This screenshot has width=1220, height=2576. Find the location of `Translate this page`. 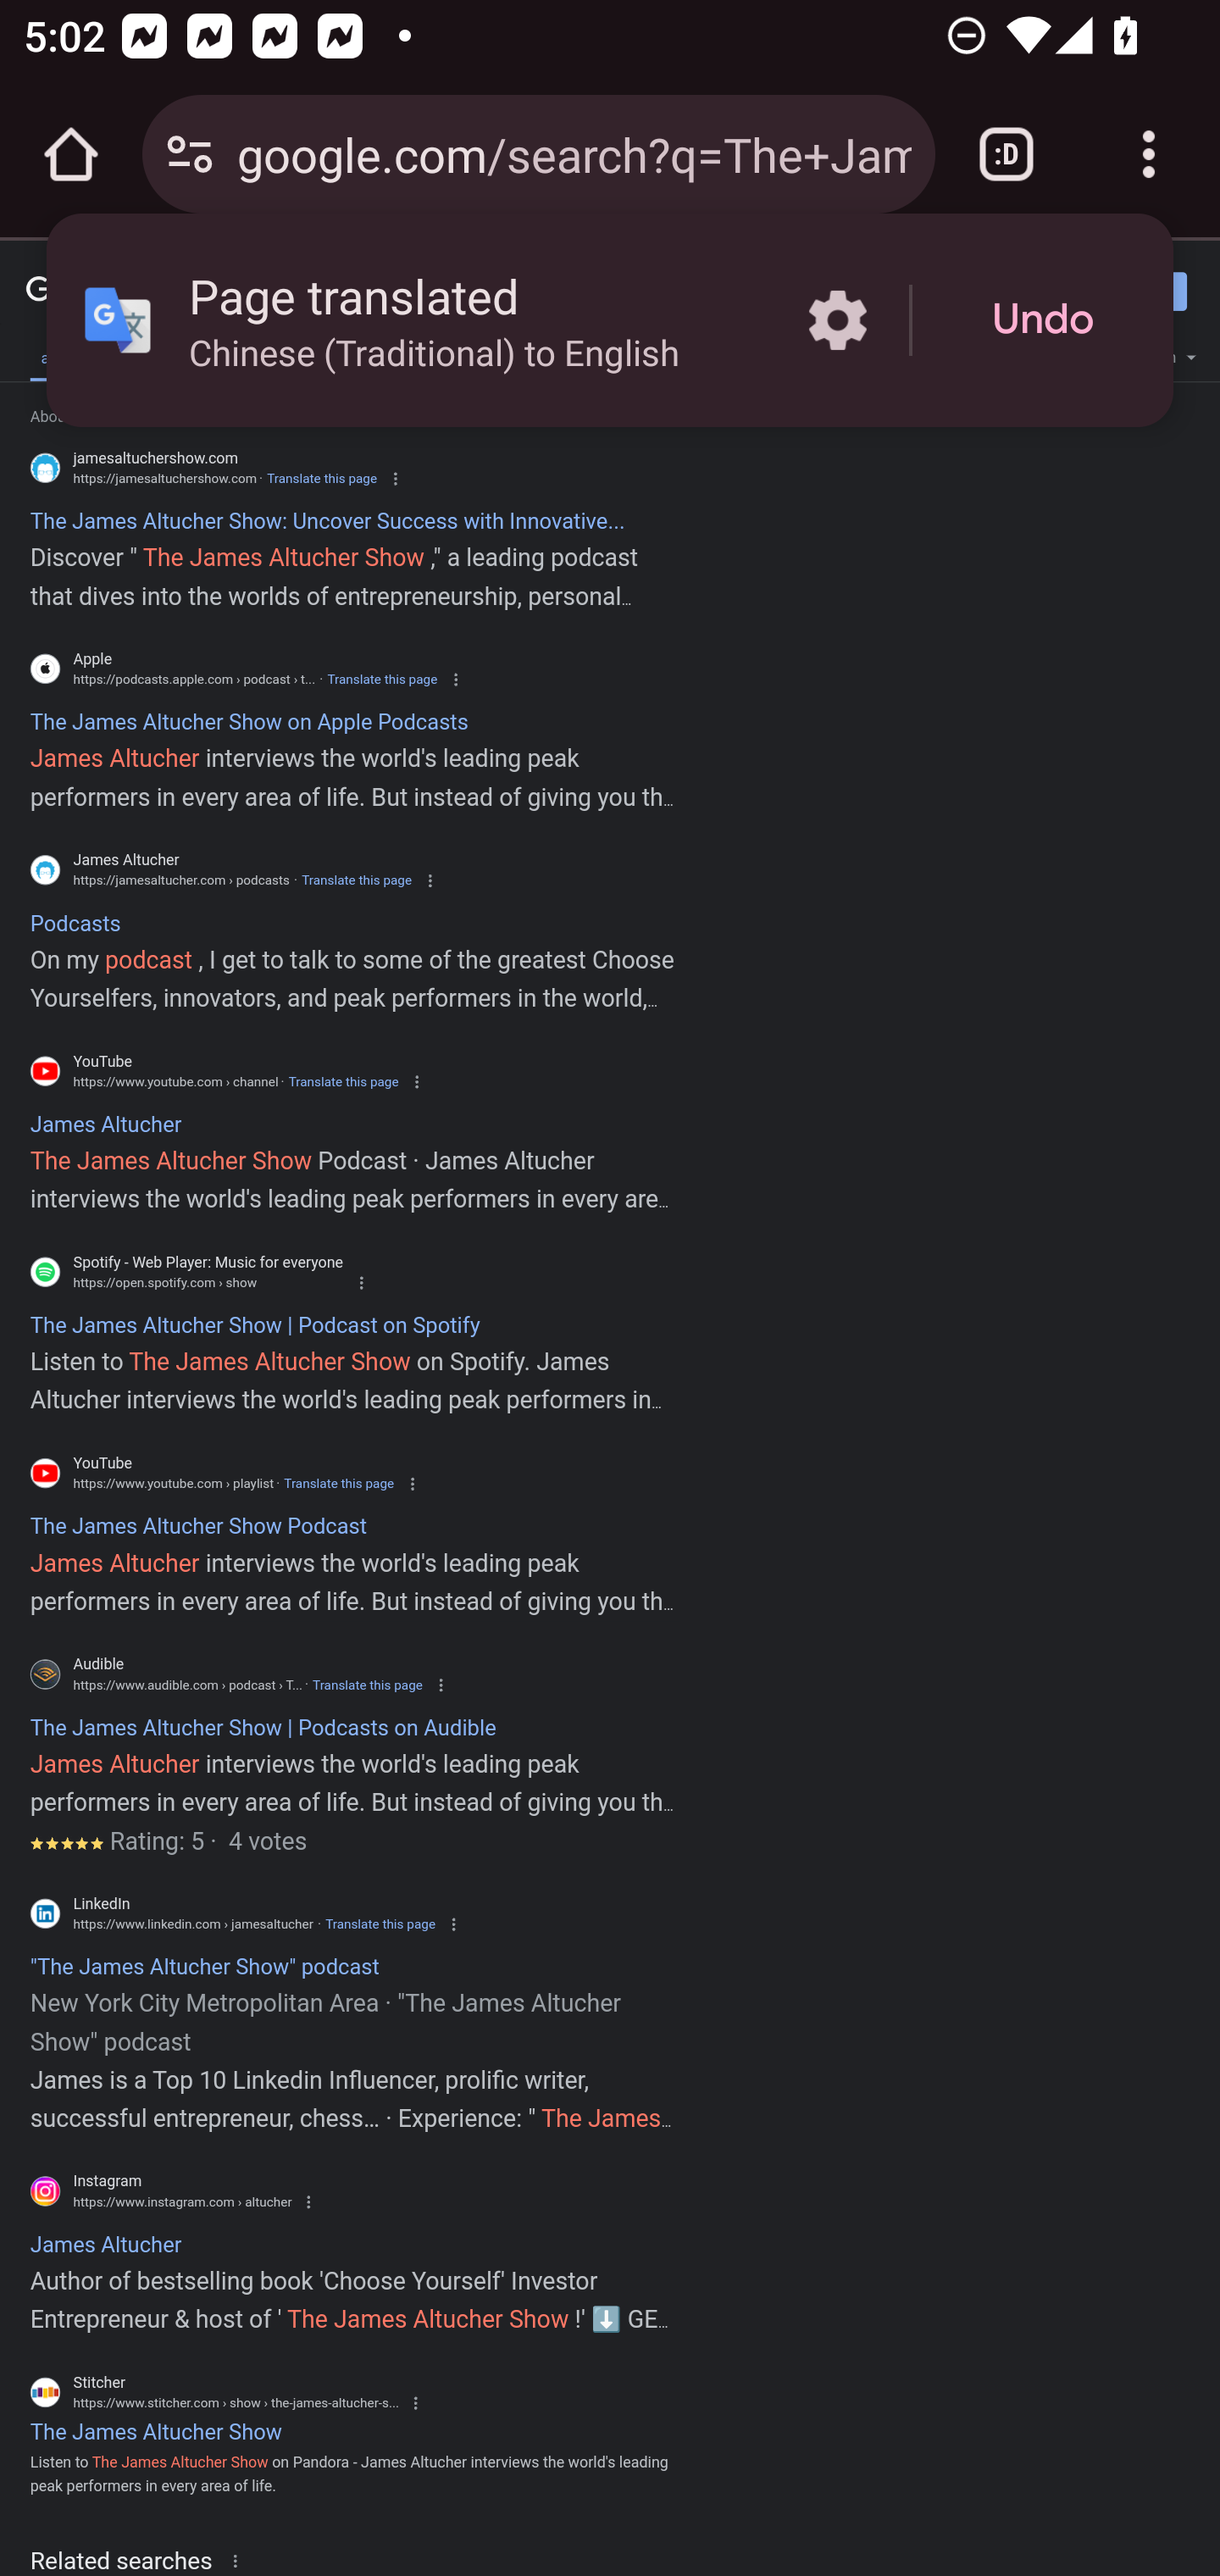

Translate this page is located at coordinates (342, 1081).